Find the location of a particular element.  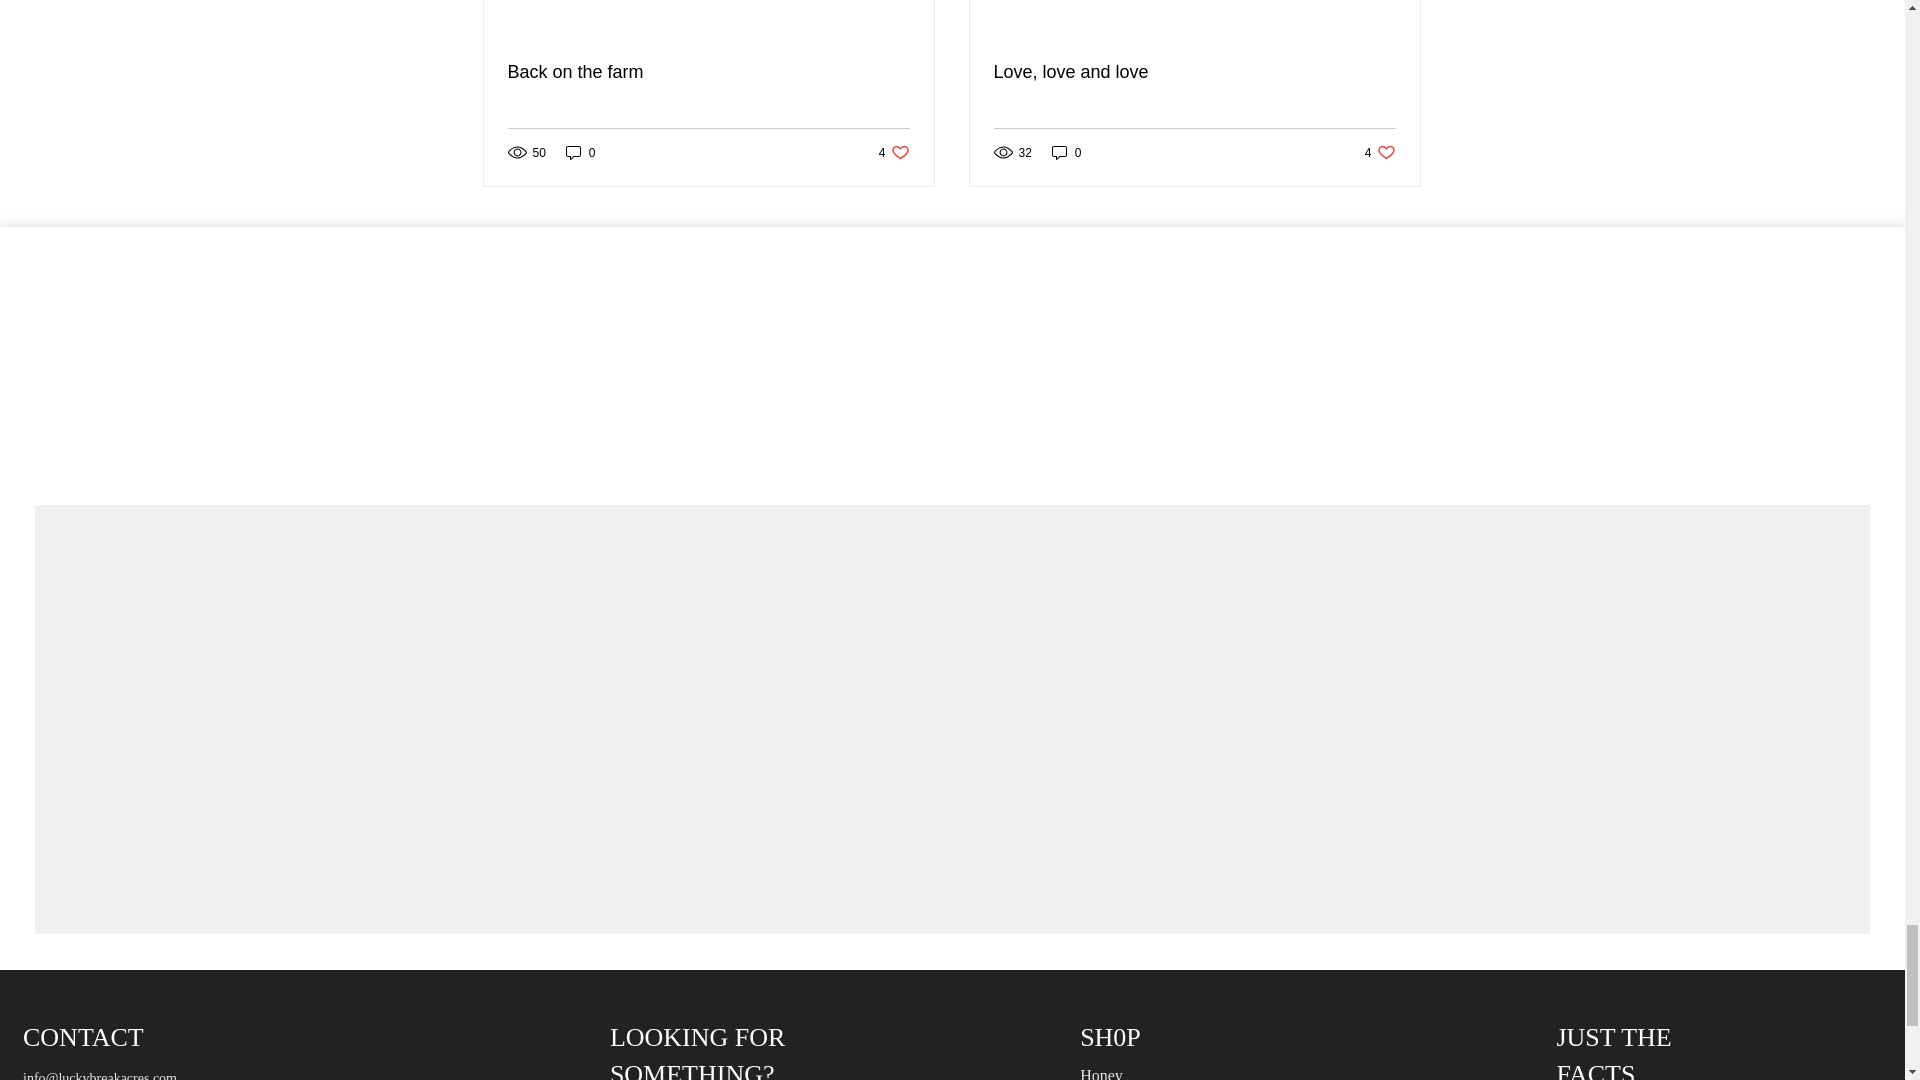

Love, love and love is located at coordinates (894, 152).